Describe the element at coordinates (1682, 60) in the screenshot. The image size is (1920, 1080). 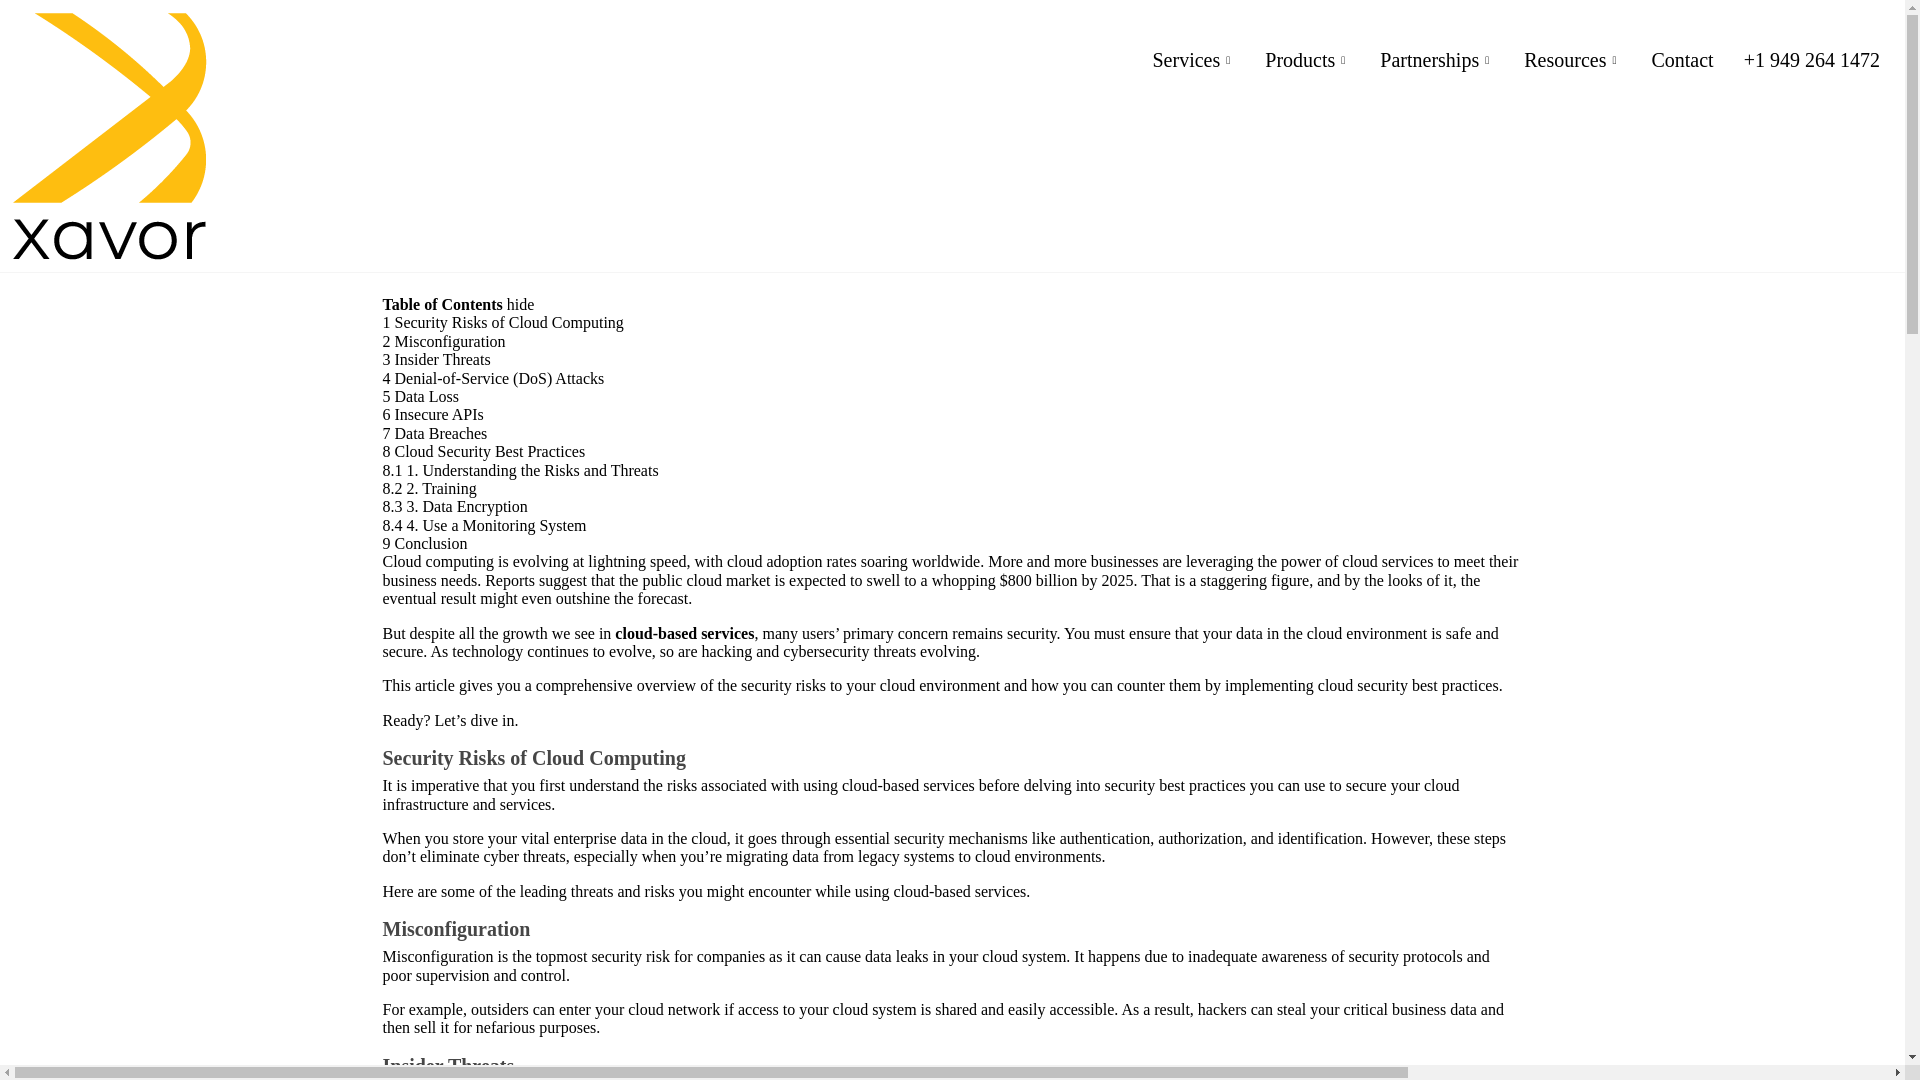
I see `Contact` at that location.